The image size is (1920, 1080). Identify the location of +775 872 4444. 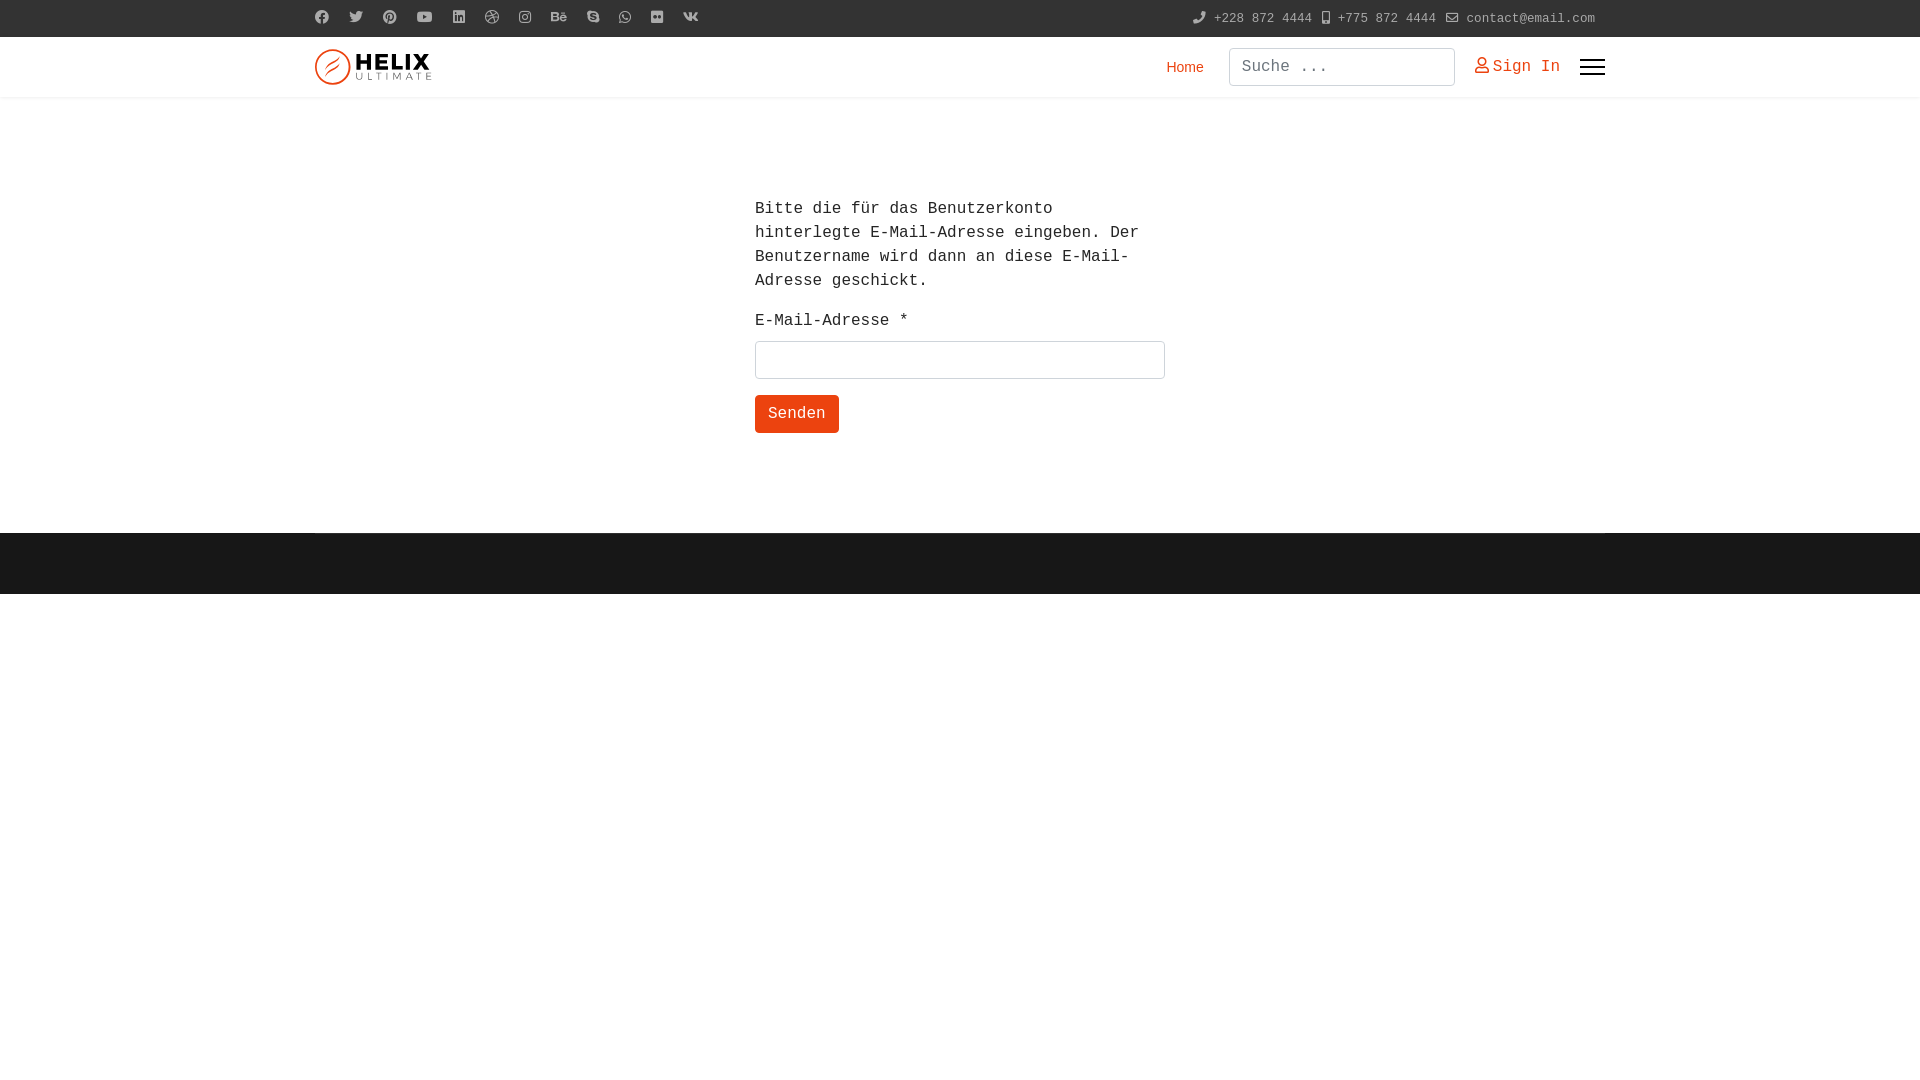
(1387, 19).